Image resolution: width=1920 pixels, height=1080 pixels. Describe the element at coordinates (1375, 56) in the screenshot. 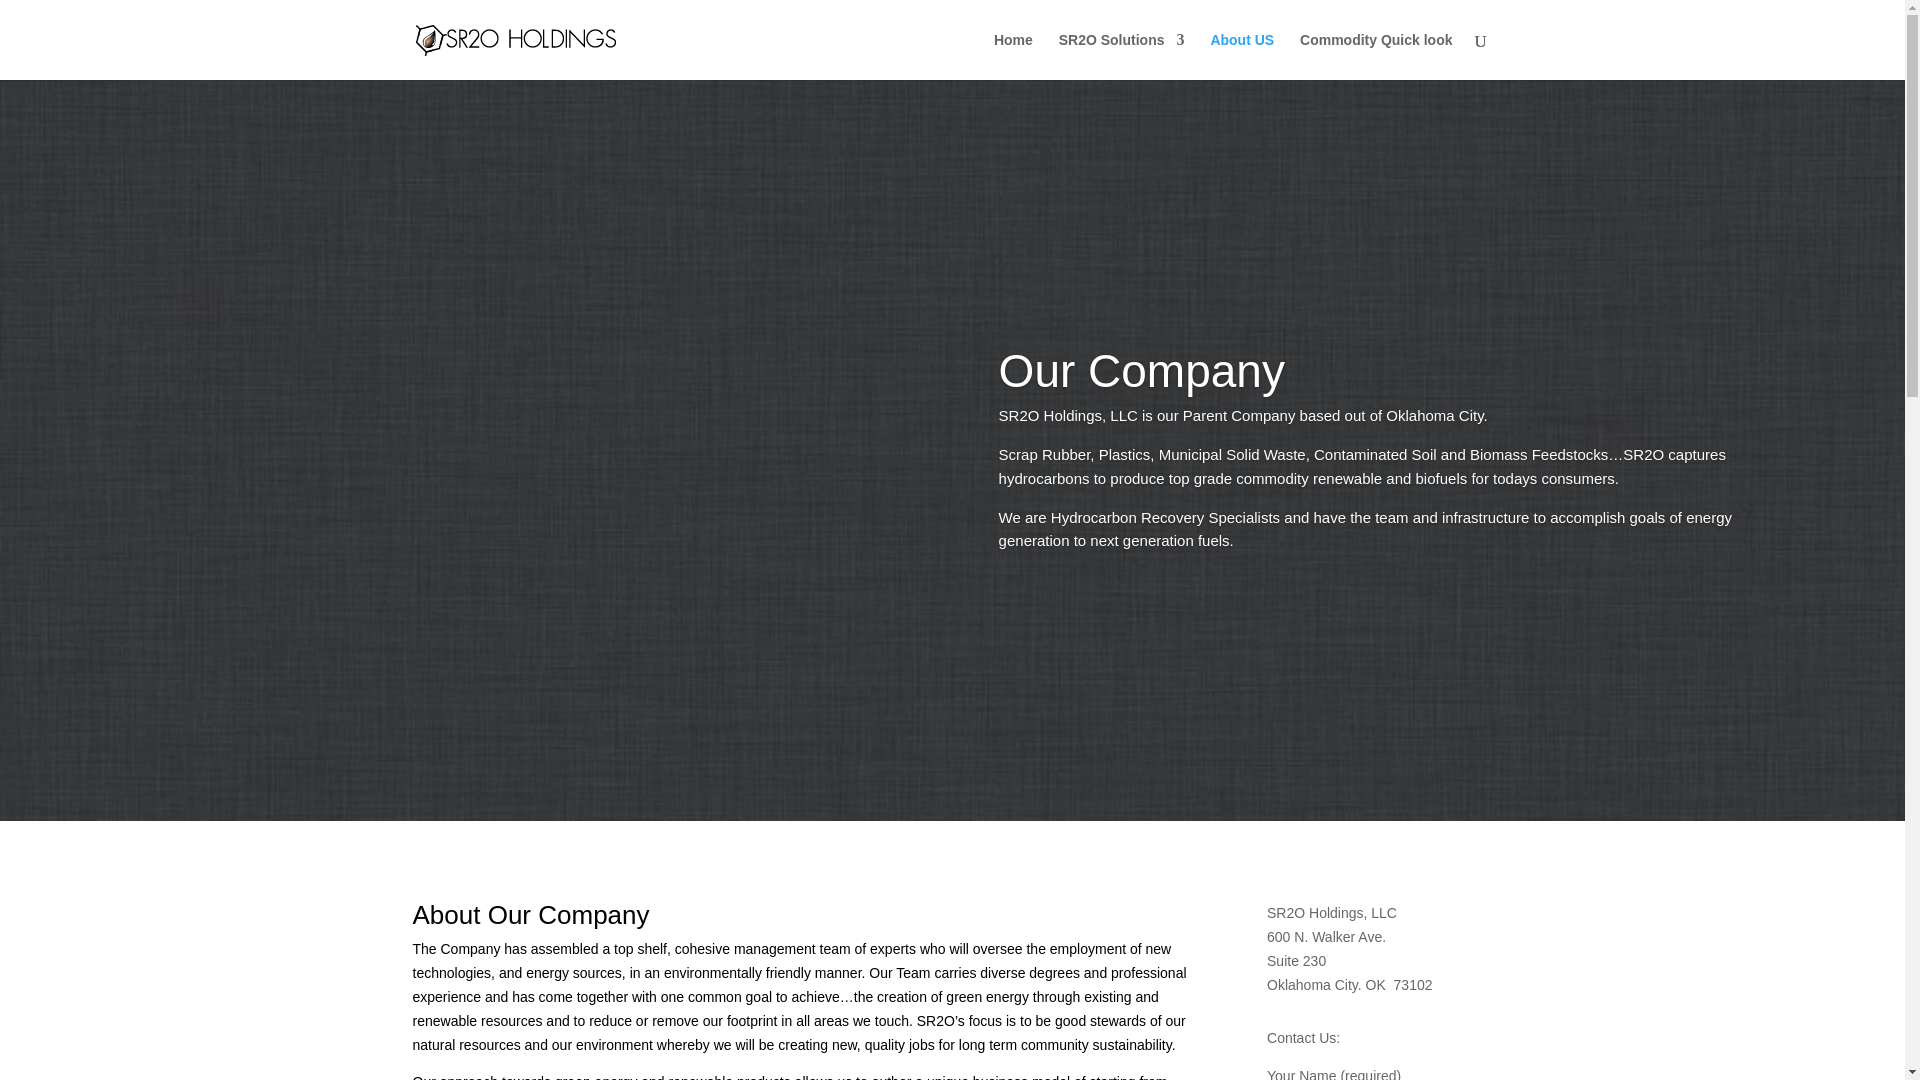

I see `Commodity Quick look` at that location.